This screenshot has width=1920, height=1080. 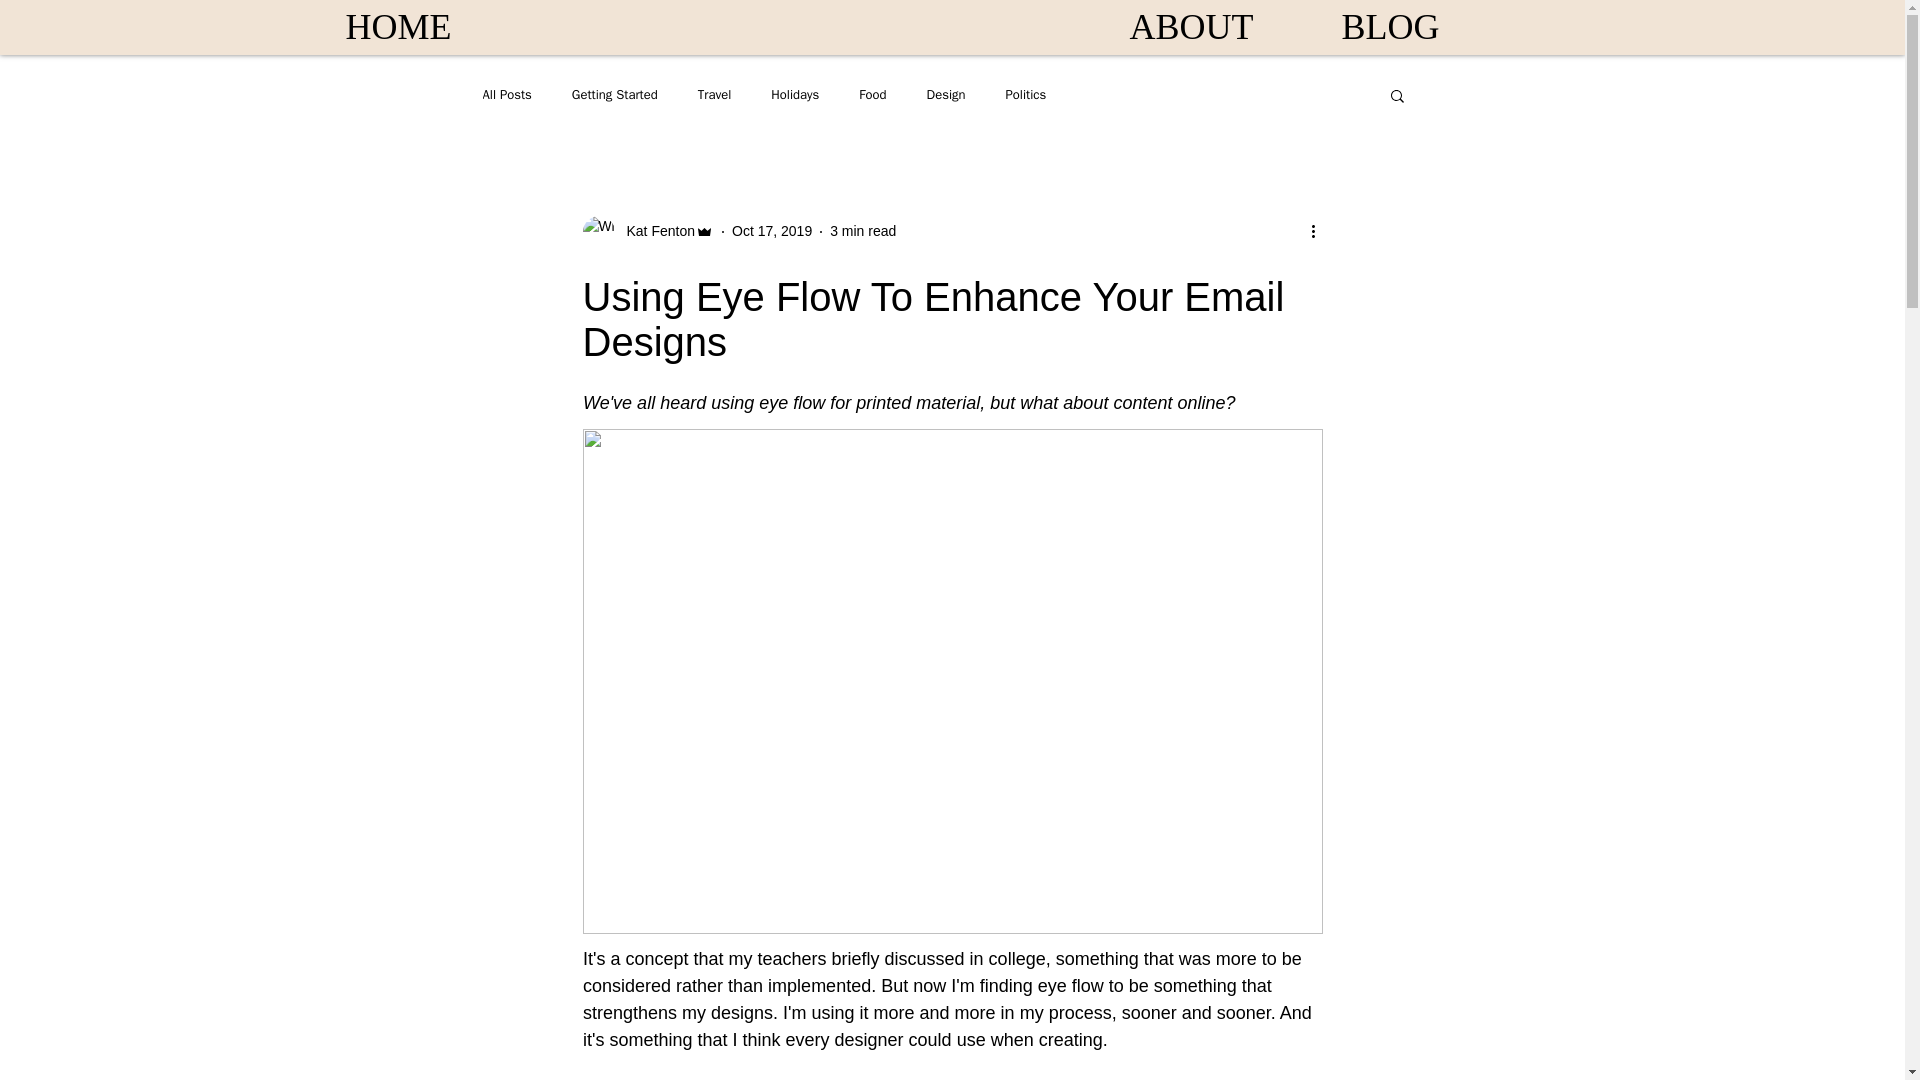 I want to click on Kat Fenton, so click(x=654, y=231).